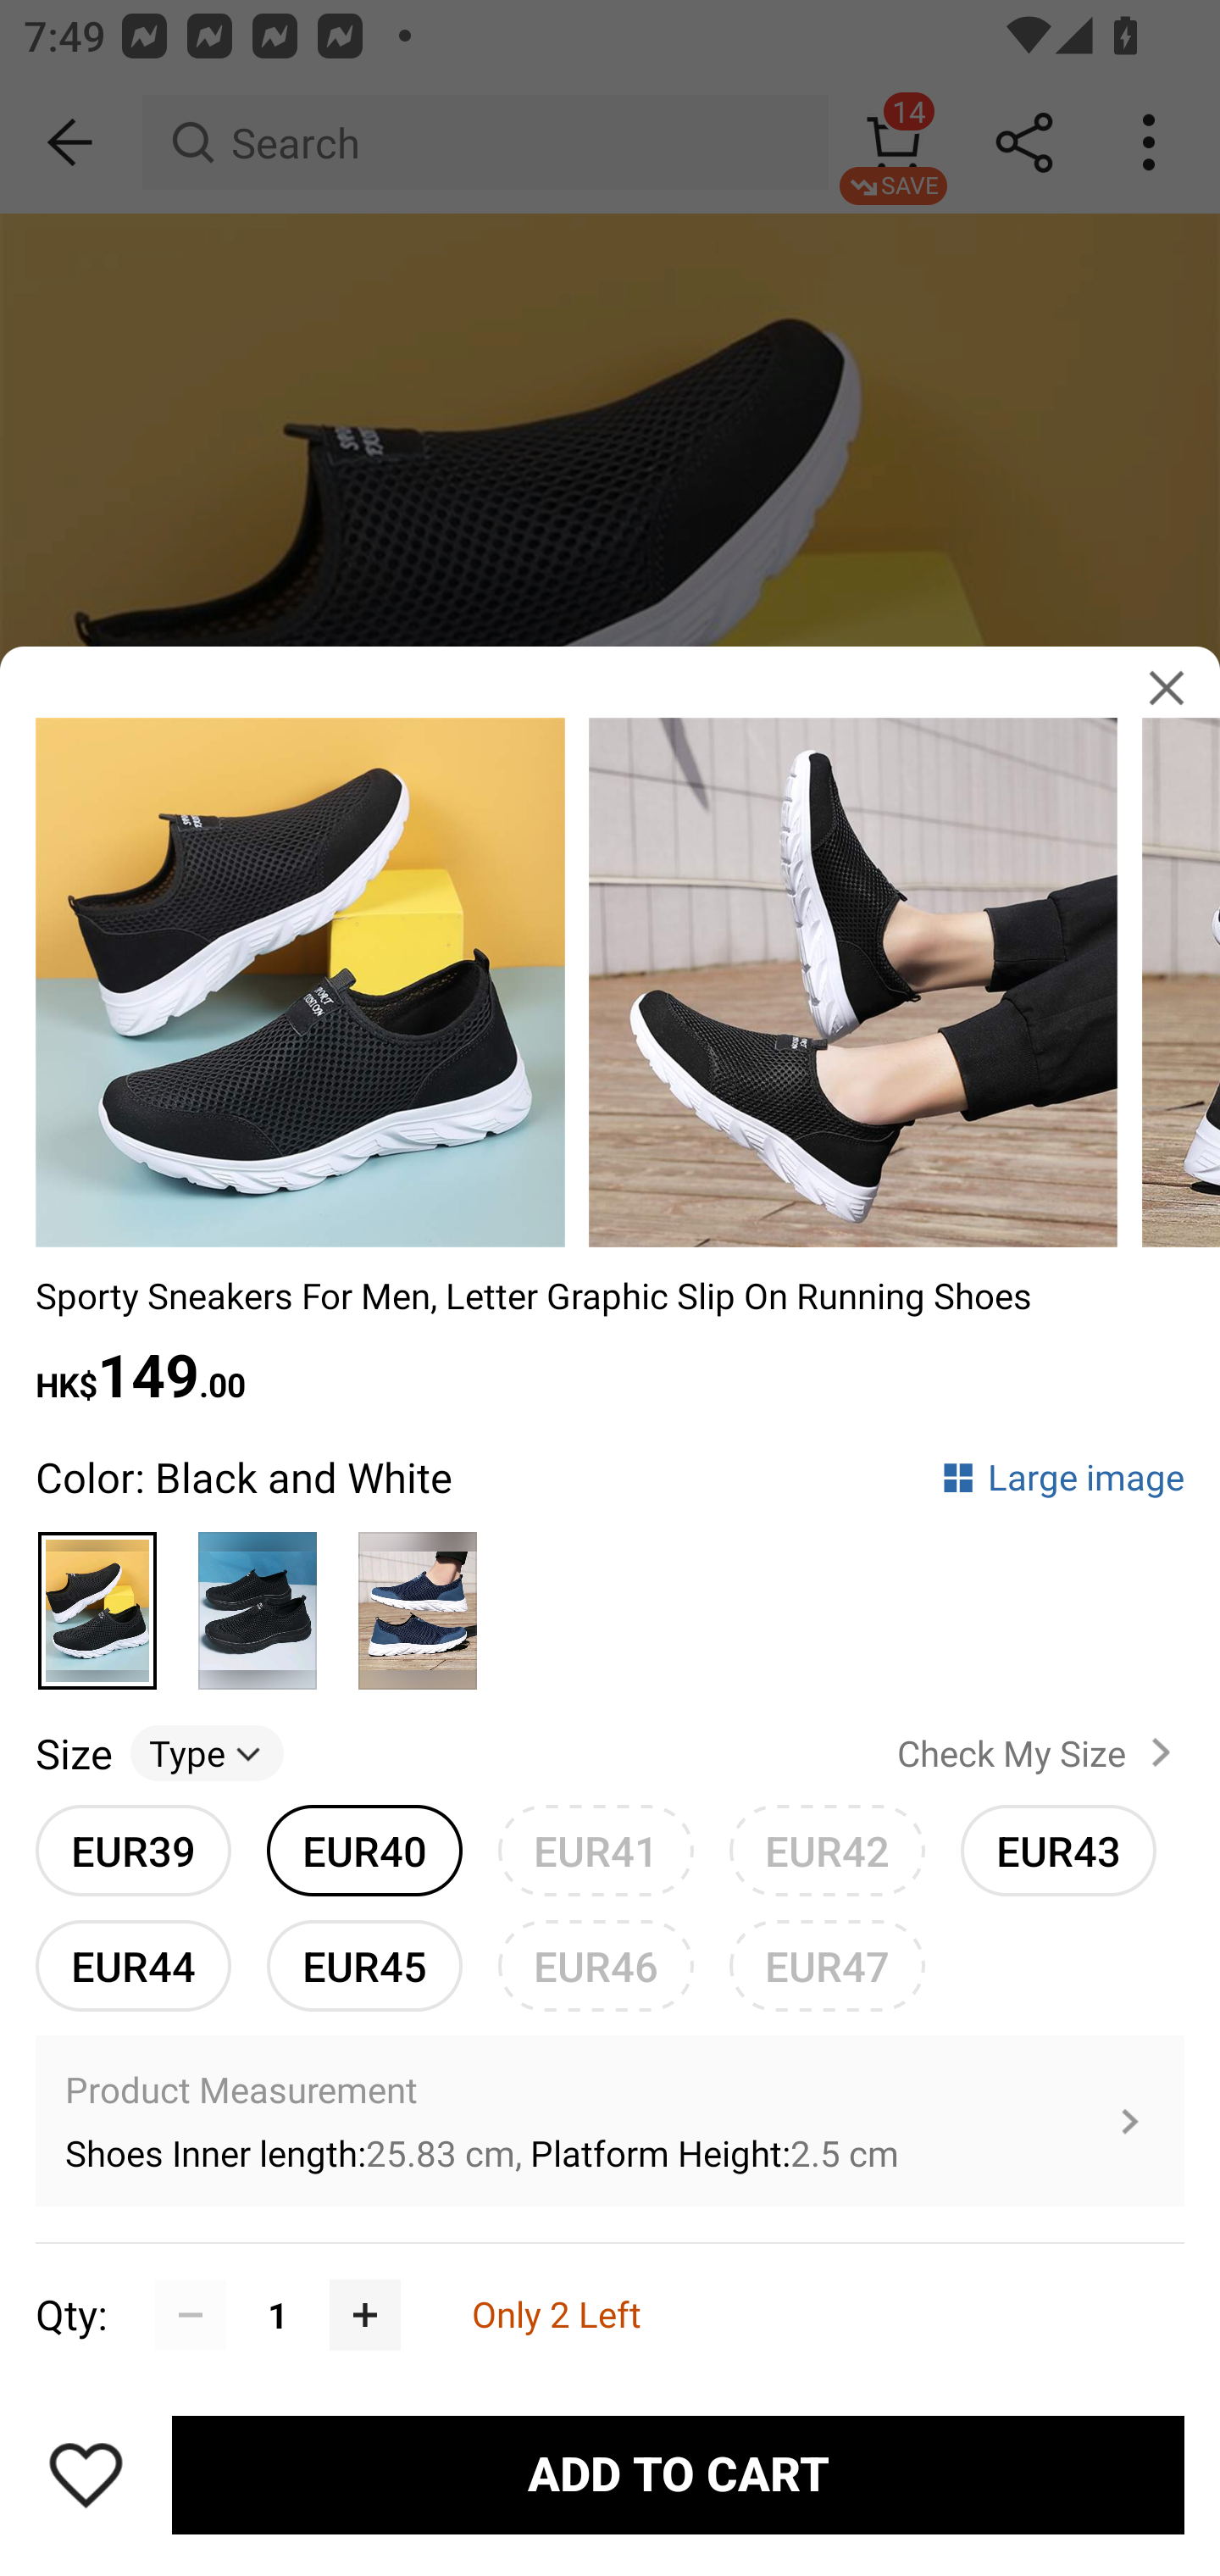  I want to click on Blue, so click(417, 1596).